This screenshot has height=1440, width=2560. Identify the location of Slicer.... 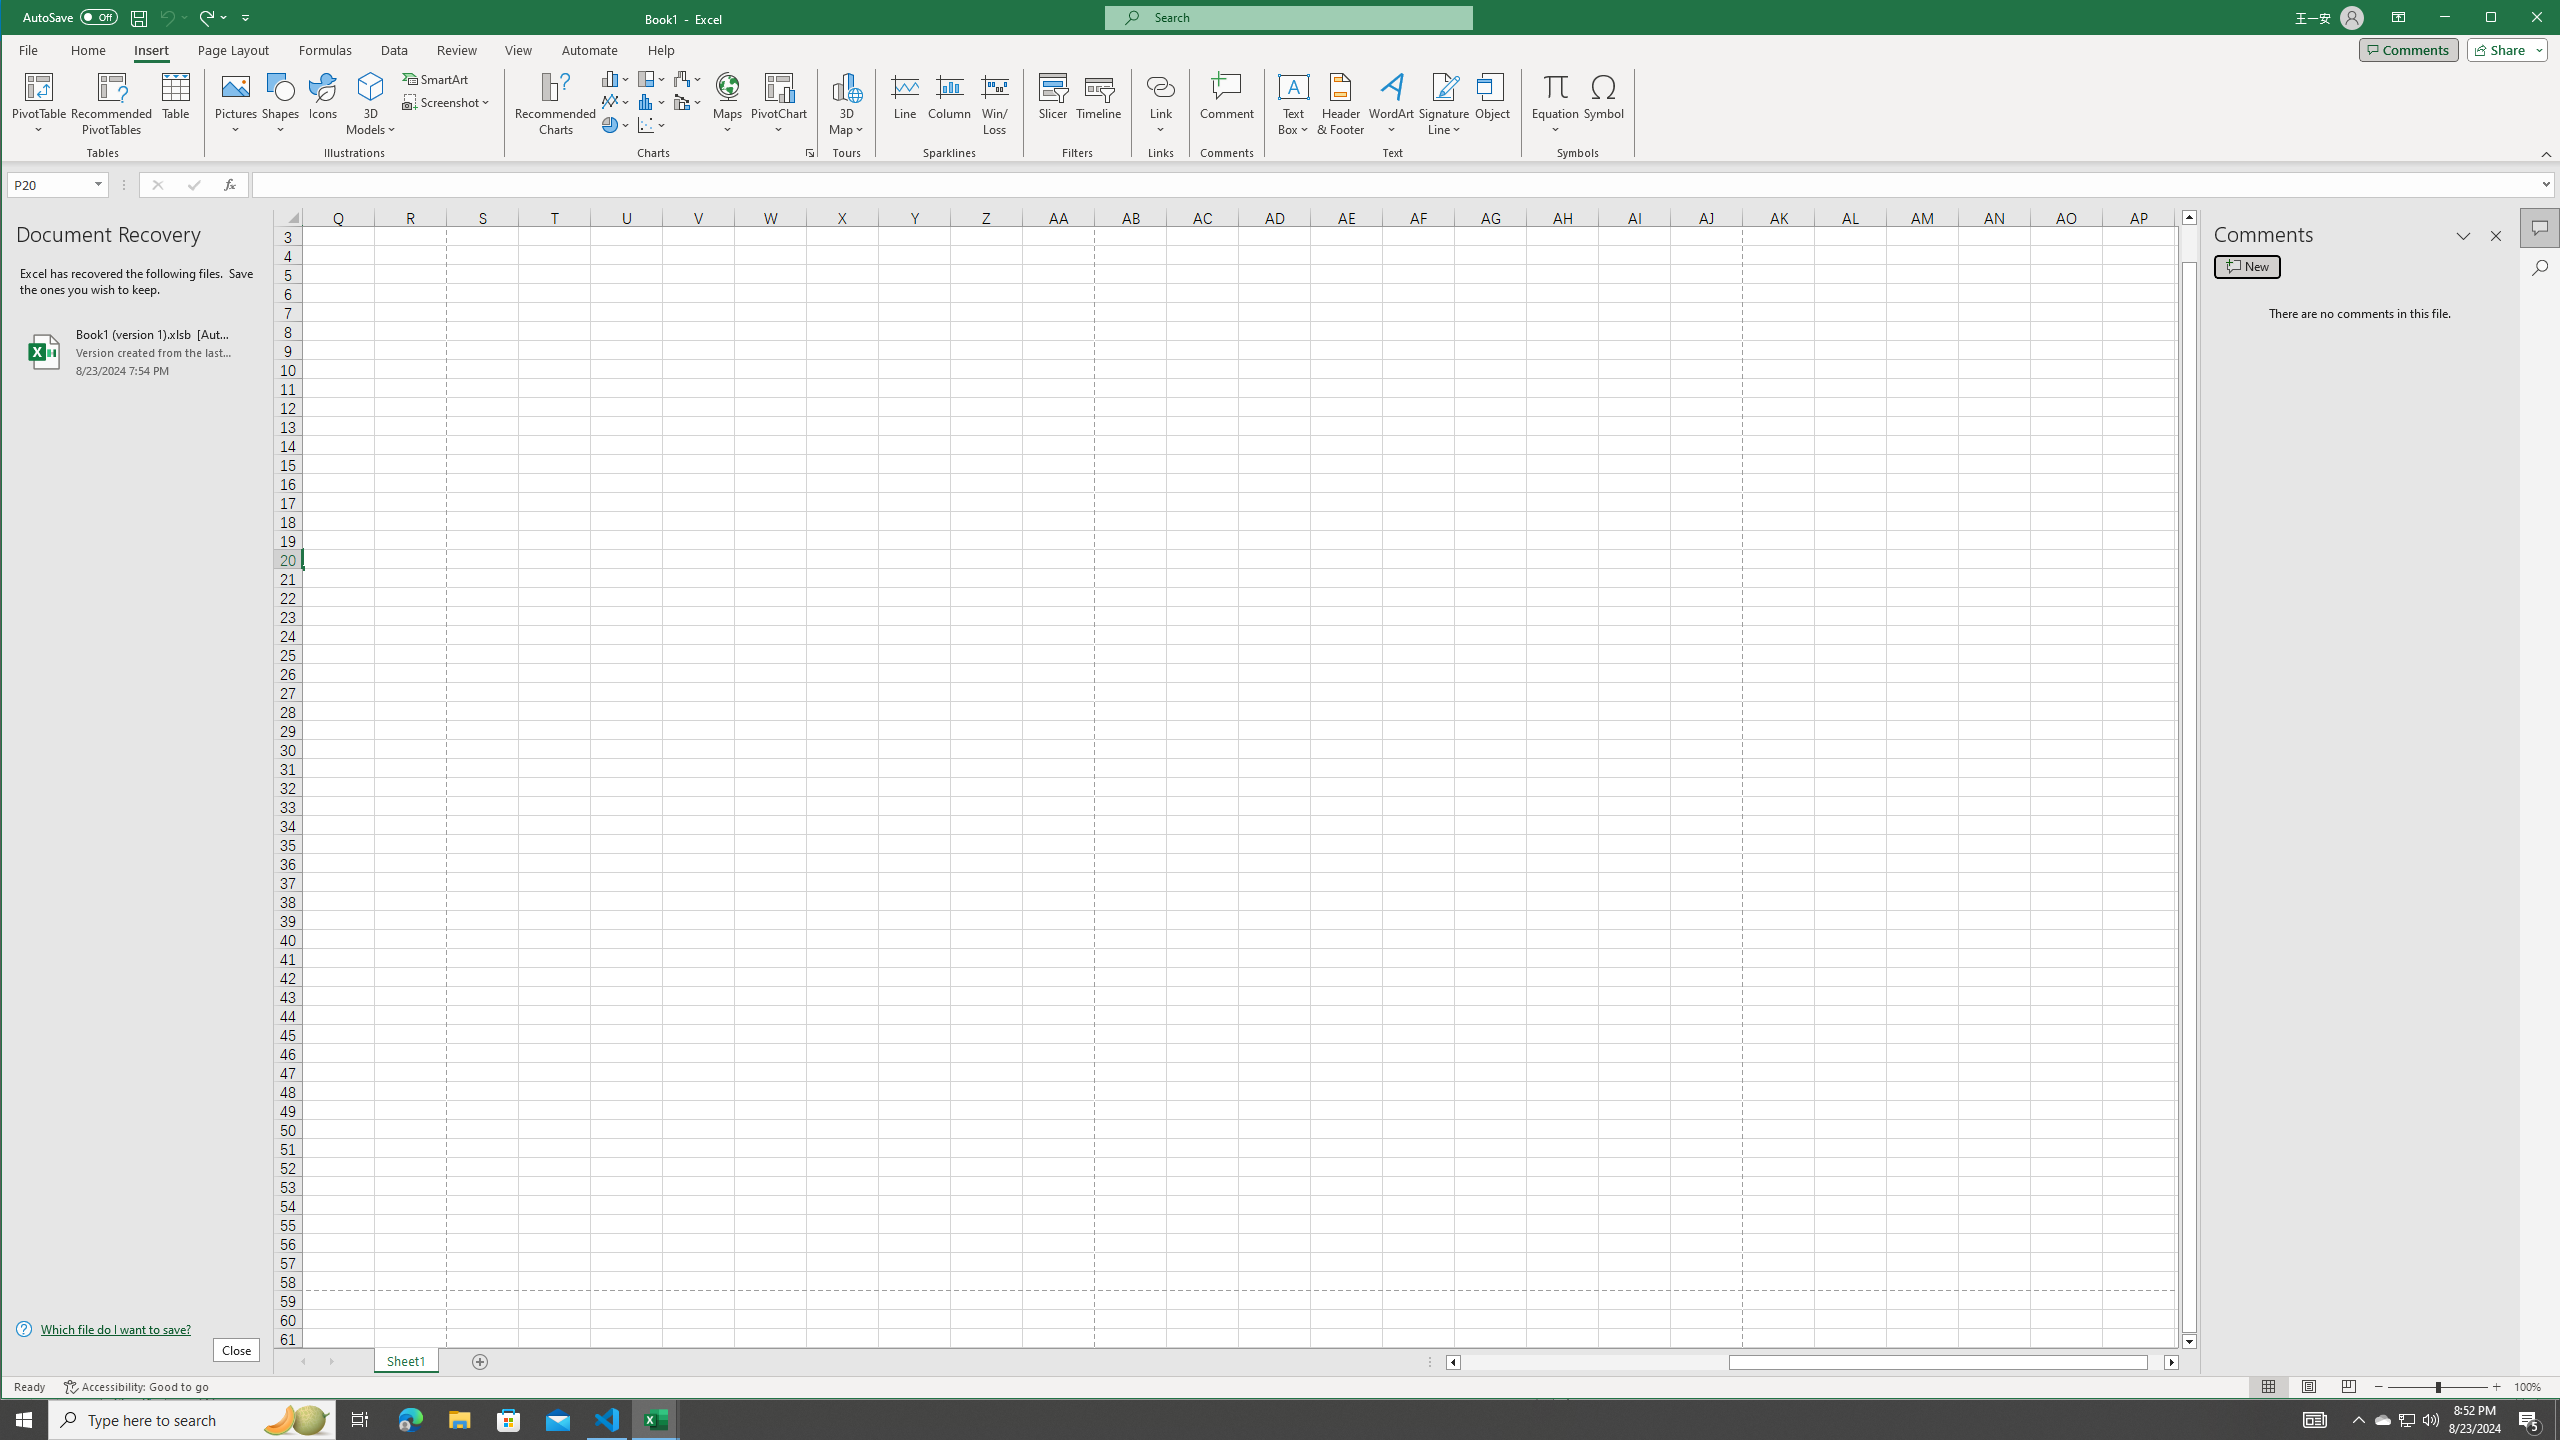
(1053, 104).